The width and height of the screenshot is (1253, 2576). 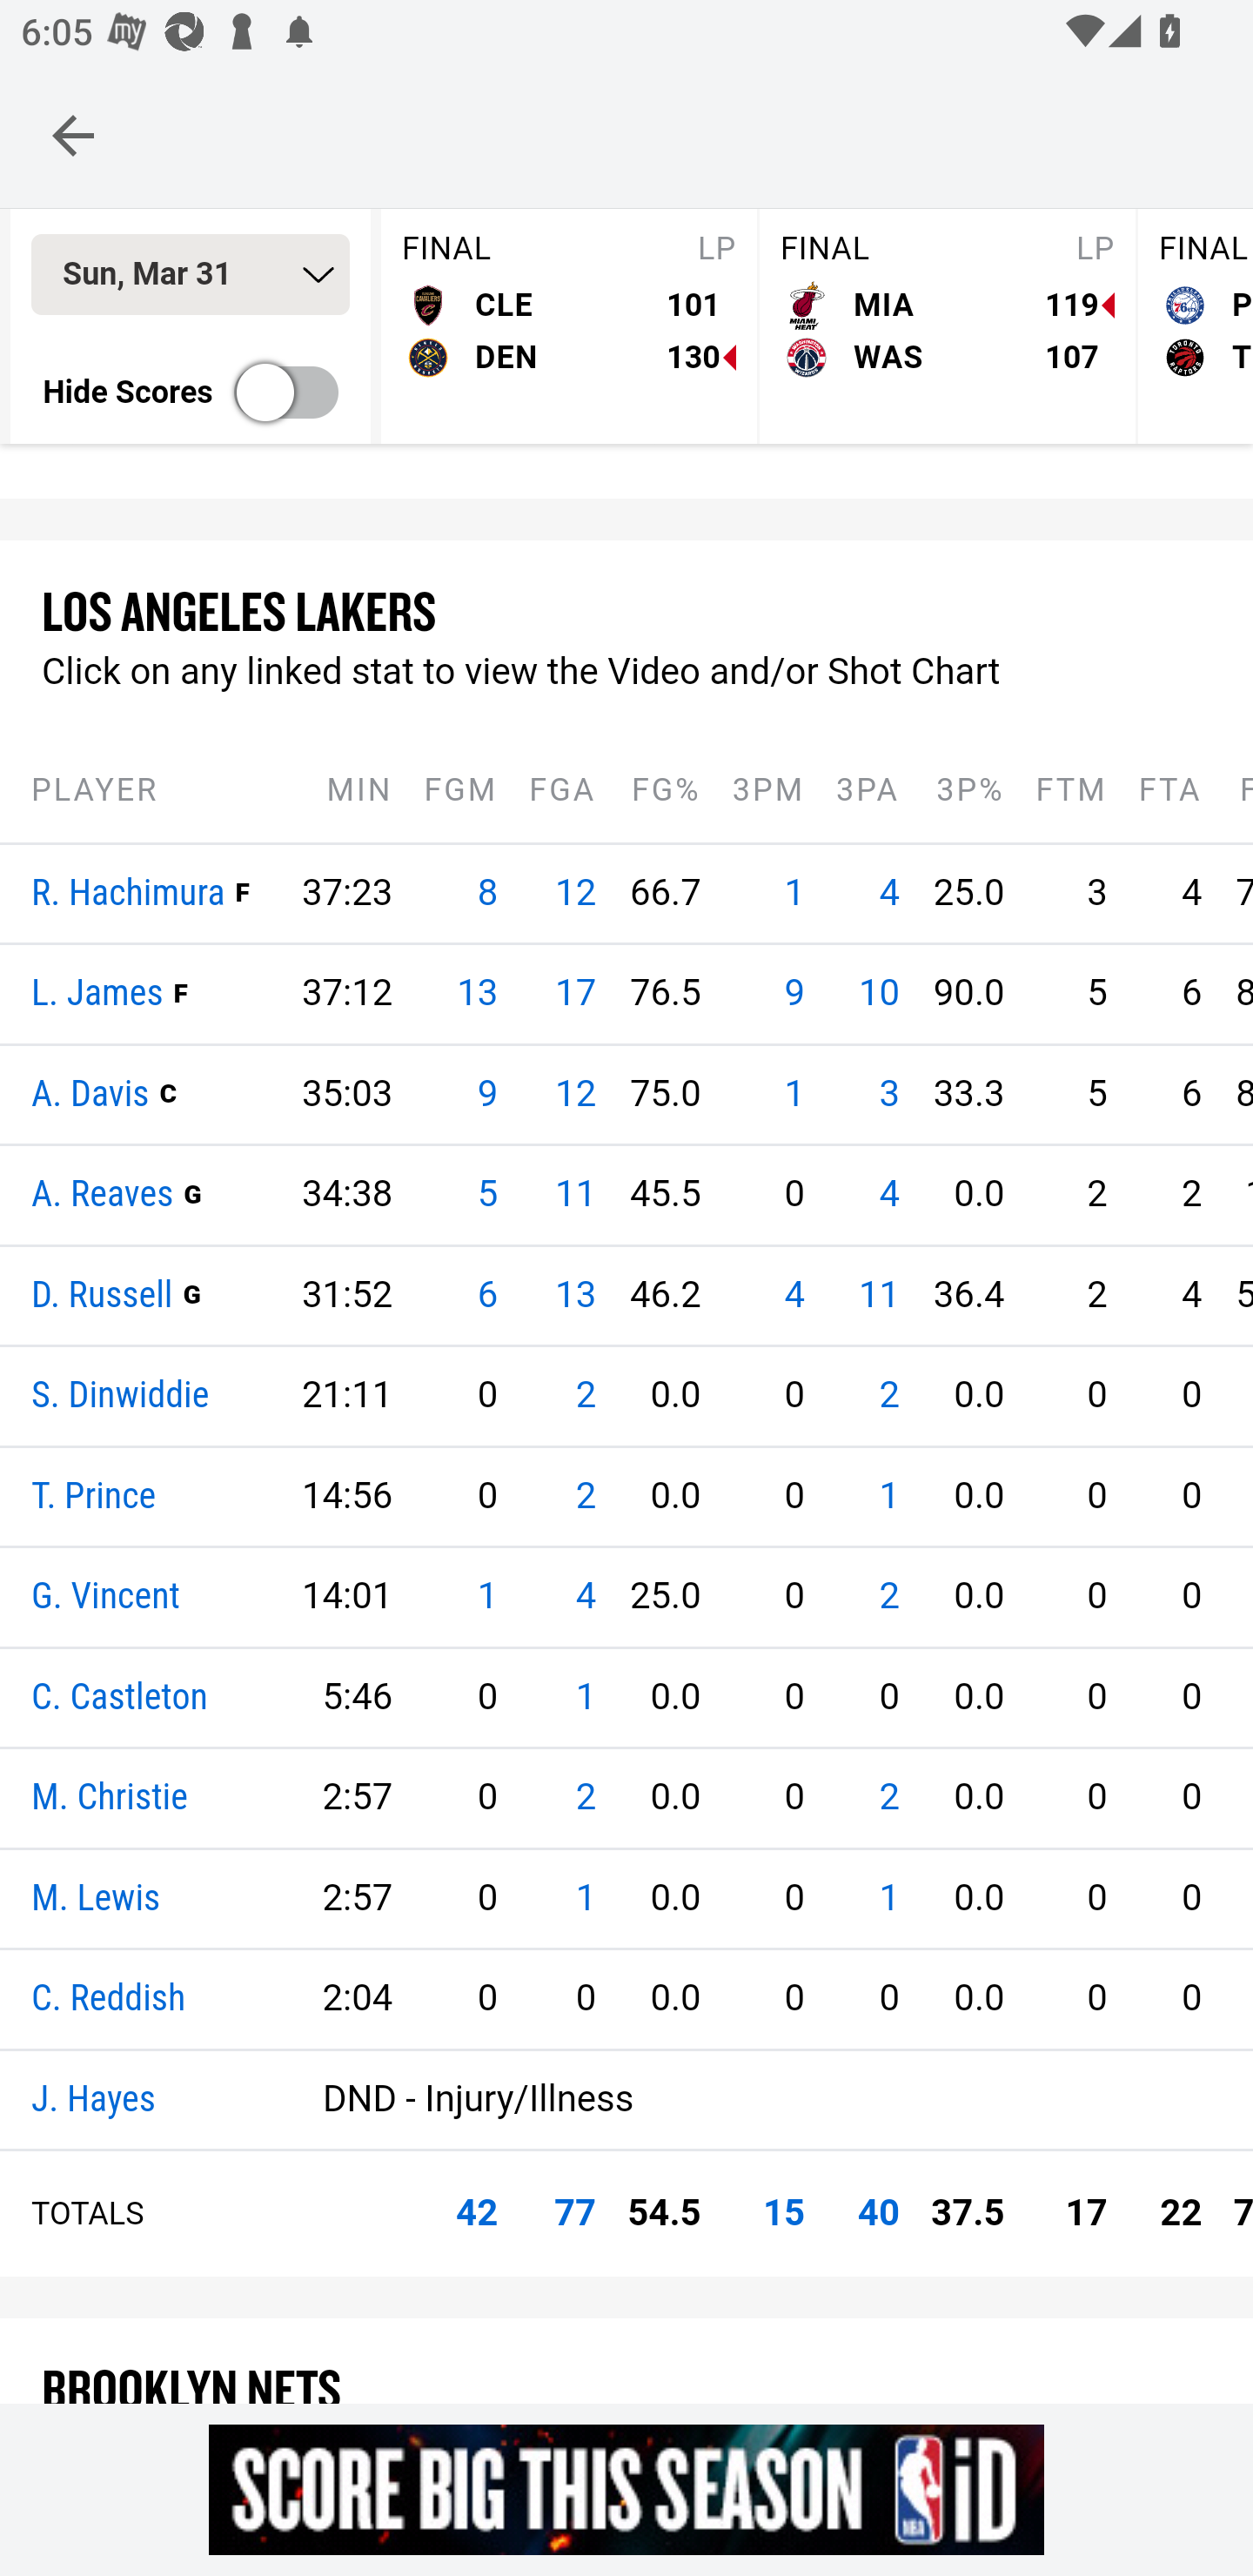 What do you see at coordinates (878, 992) in the screenshot?
I see `10` at bounding box center [878, 992].